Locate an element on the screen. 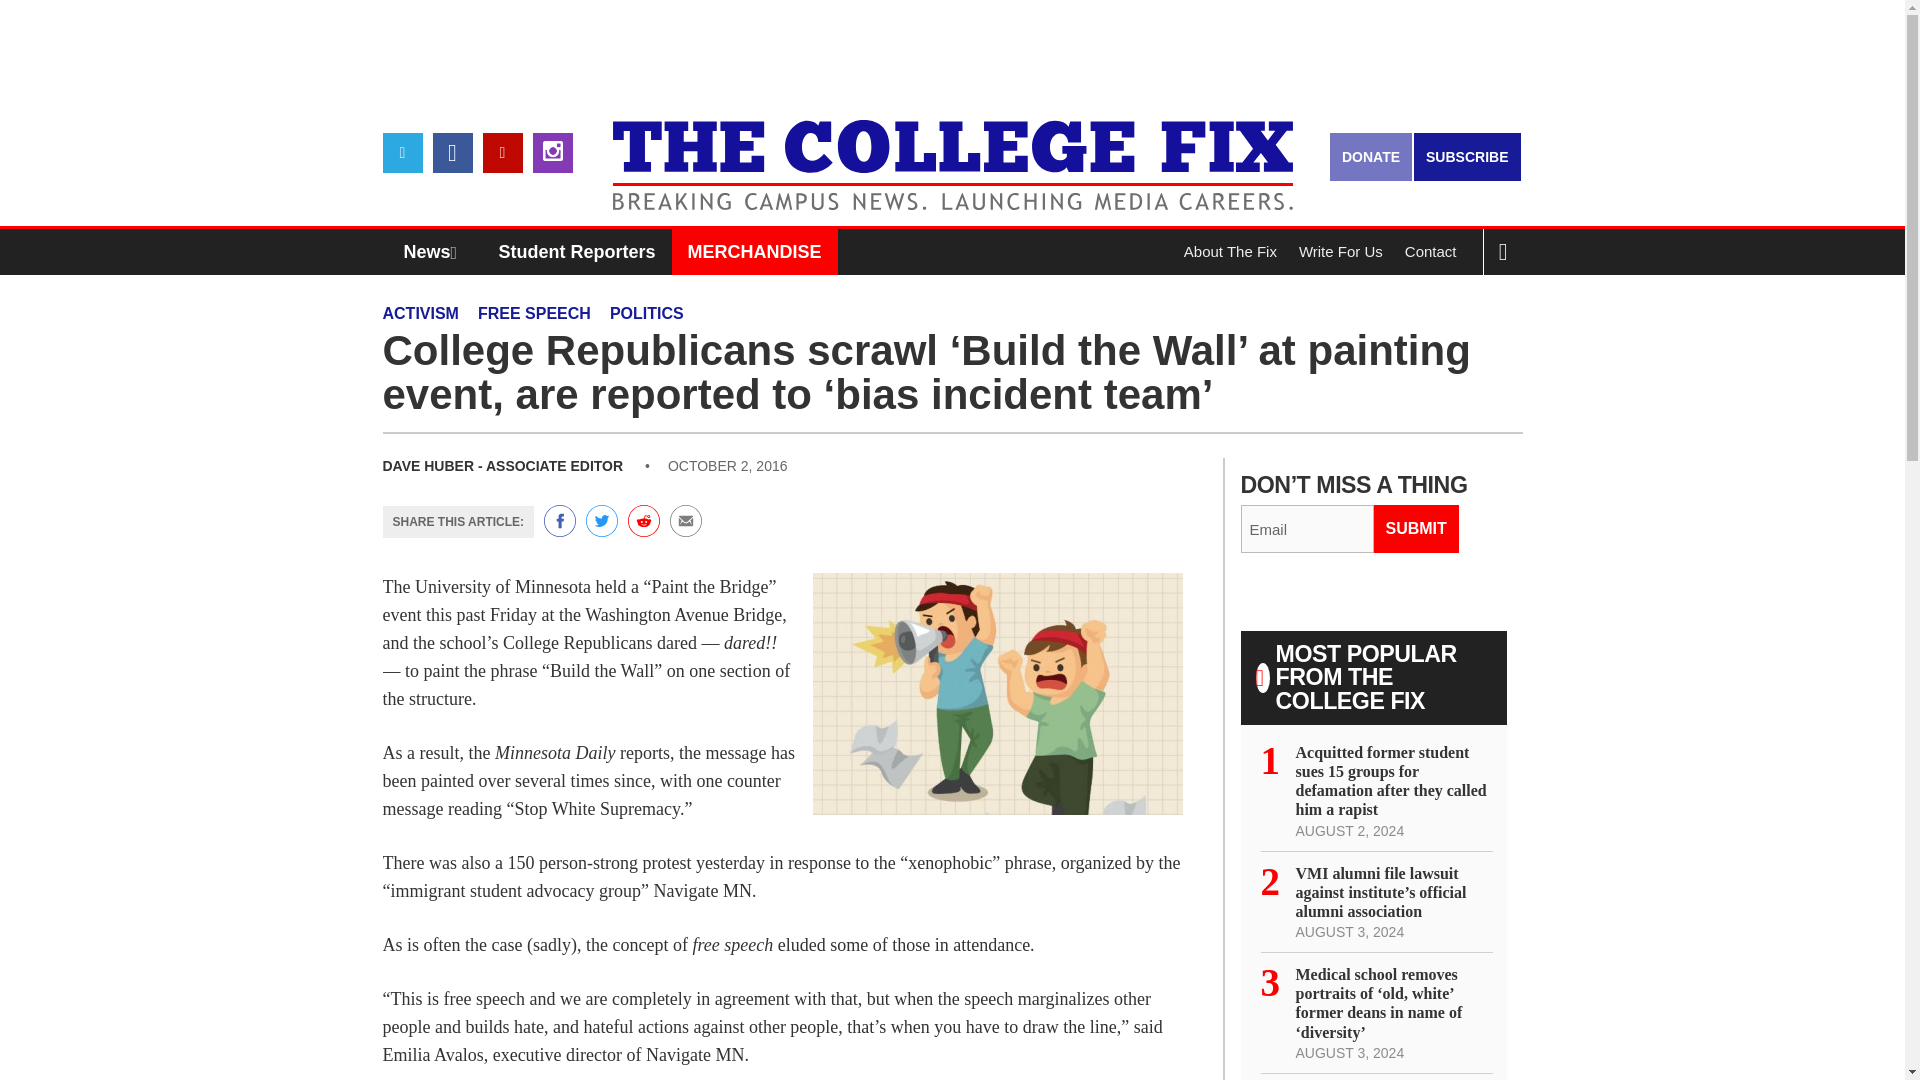 The width and height of the screenshot is (1920, 1080). Student Reporters is located at coordinates (578, 252).